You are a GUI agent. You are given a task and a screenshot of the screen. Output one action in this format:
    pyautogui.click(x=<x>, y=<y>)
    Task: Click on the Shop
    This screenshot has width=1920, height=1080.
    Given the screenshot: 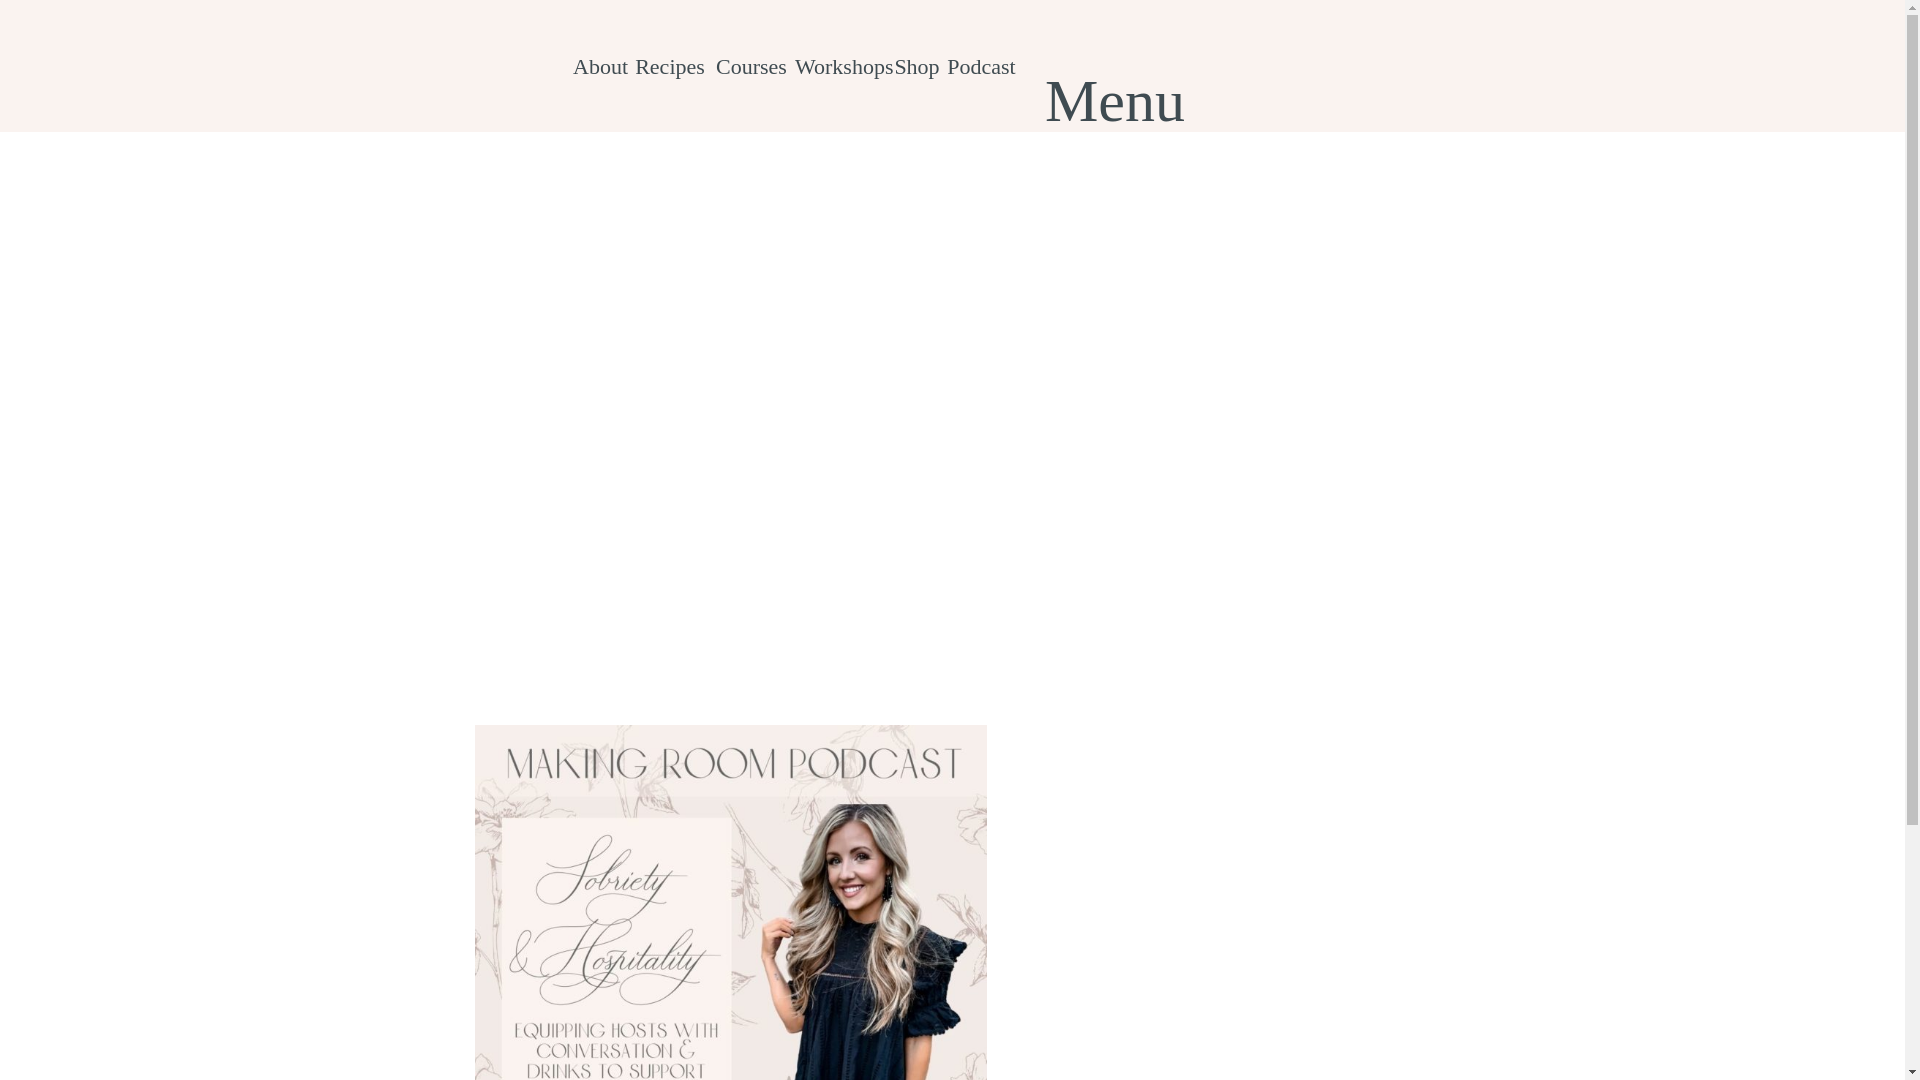 What is the action you would take?
    pyautogui.click(x=916, y=73)
    